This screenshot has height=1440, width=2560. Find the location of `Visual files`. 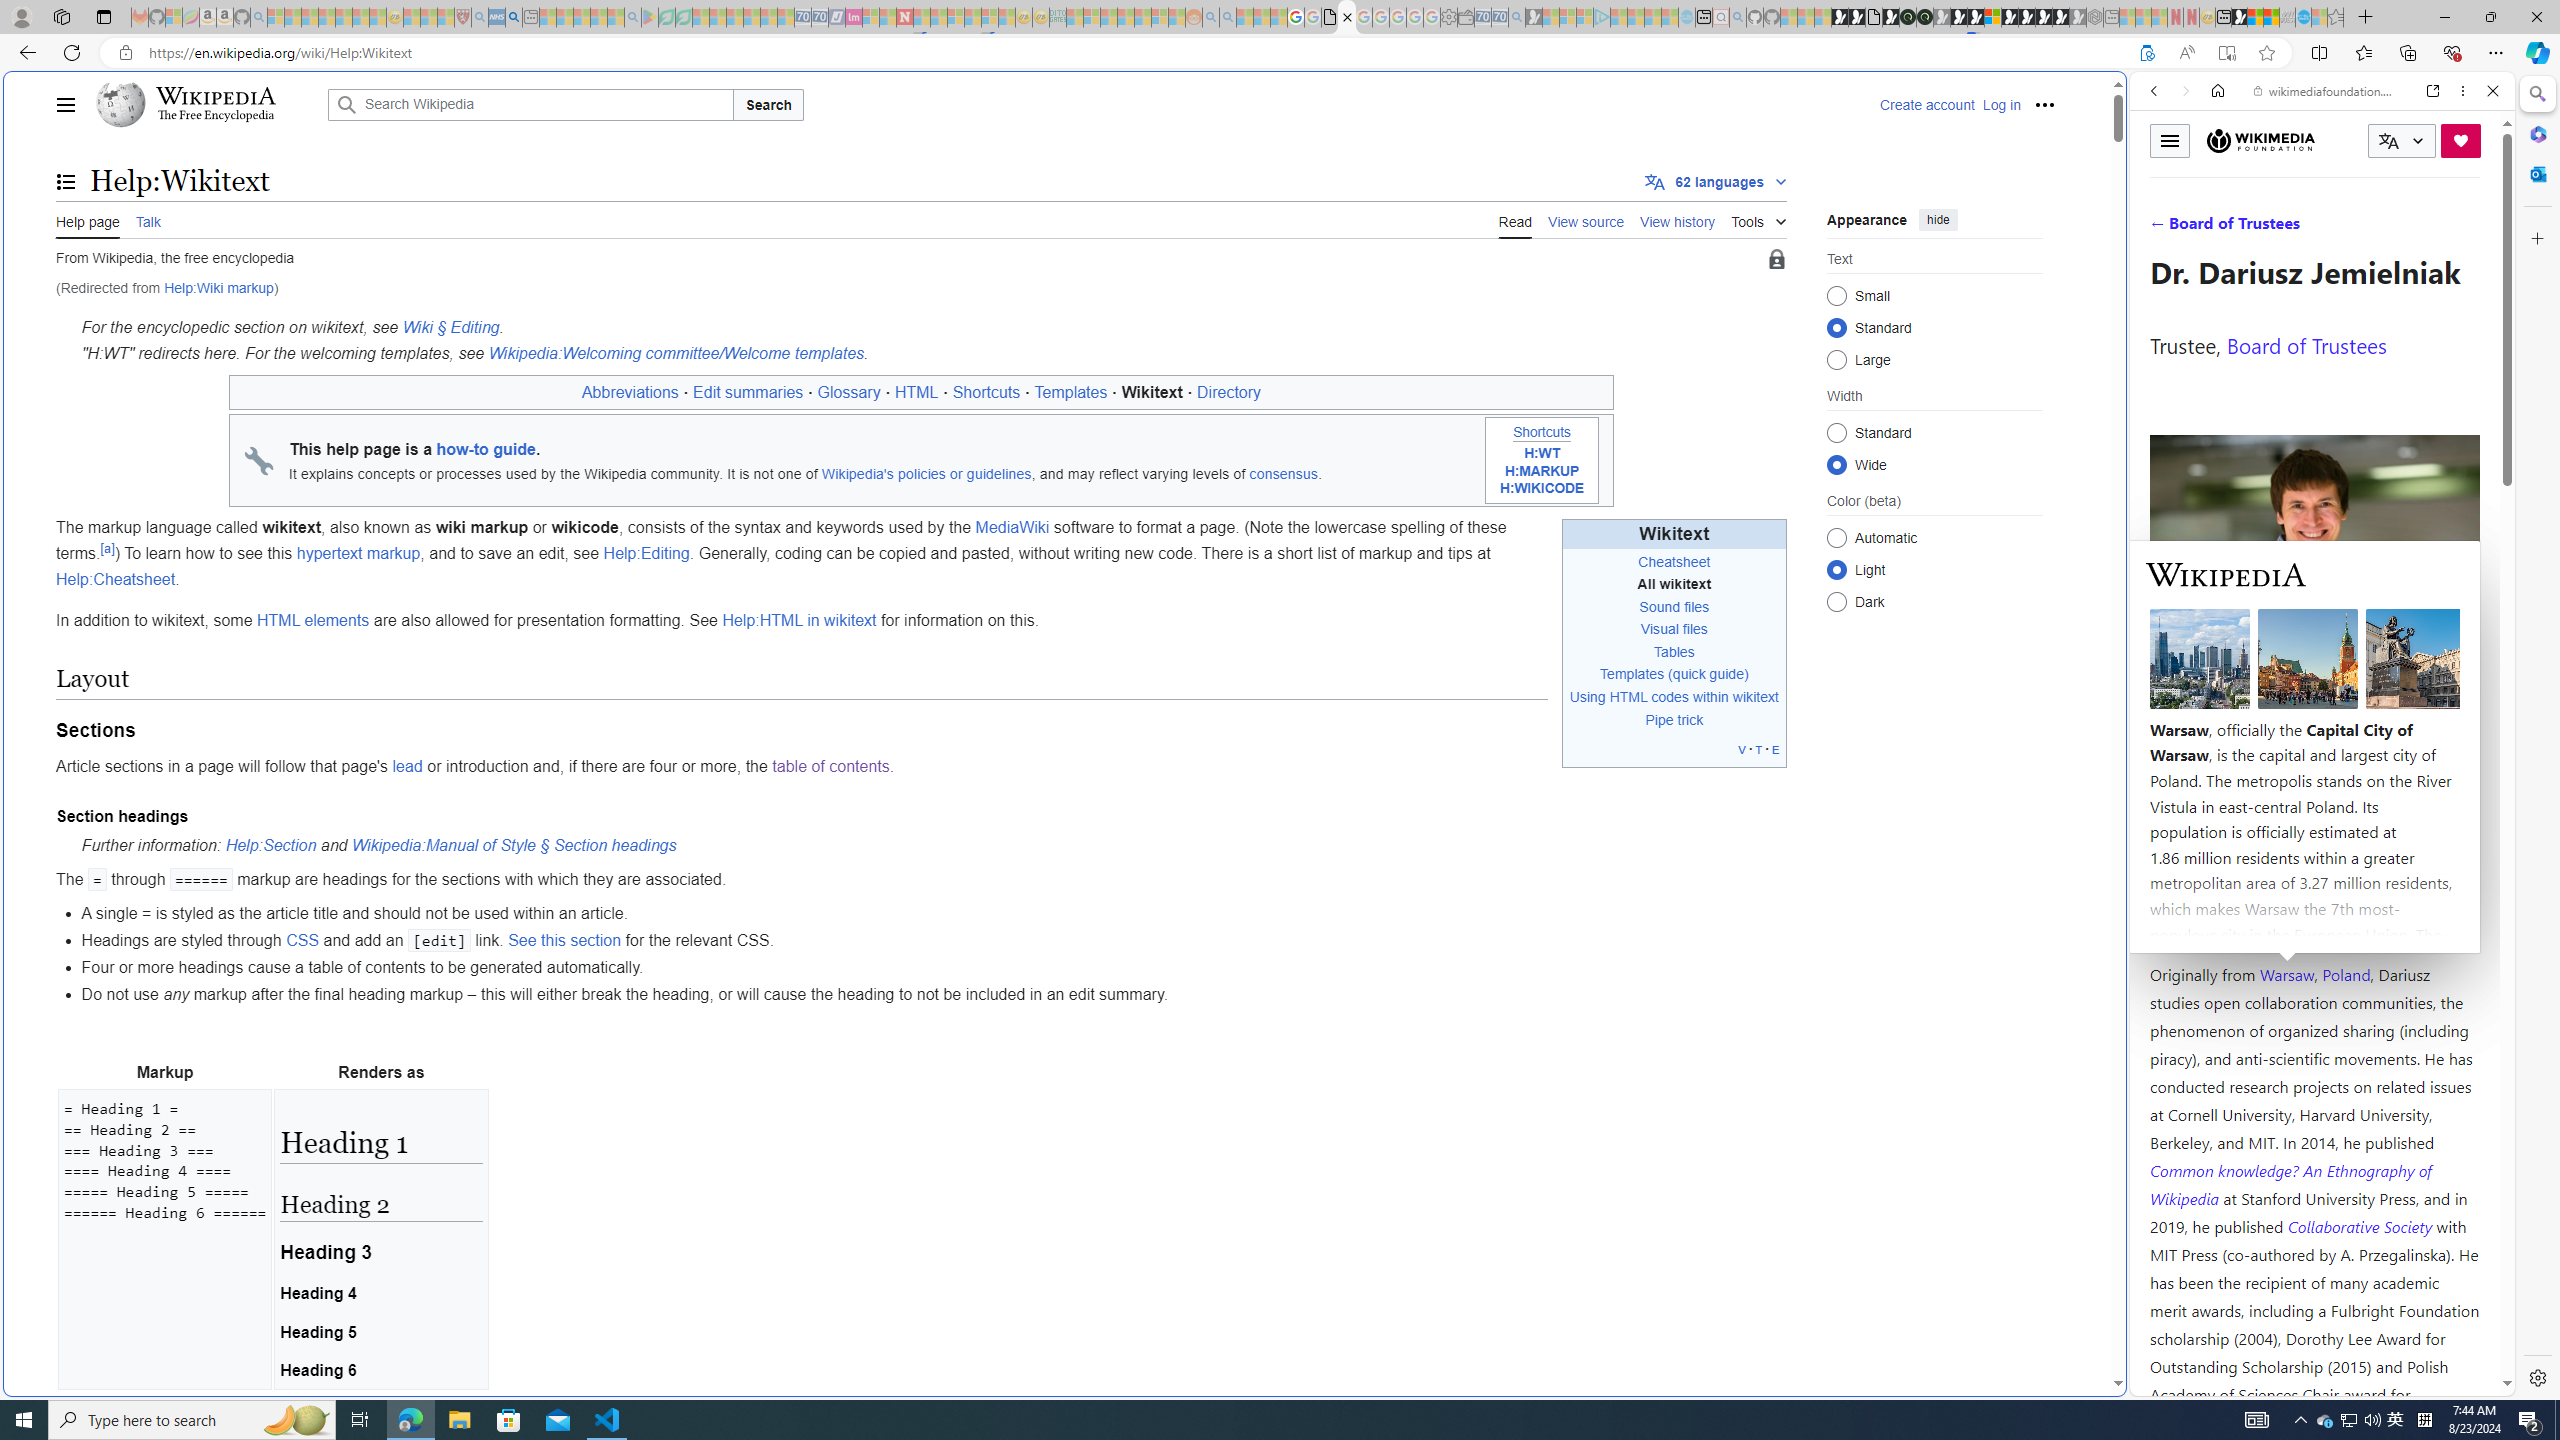

Visual files is located at coordinates (1674, 628).